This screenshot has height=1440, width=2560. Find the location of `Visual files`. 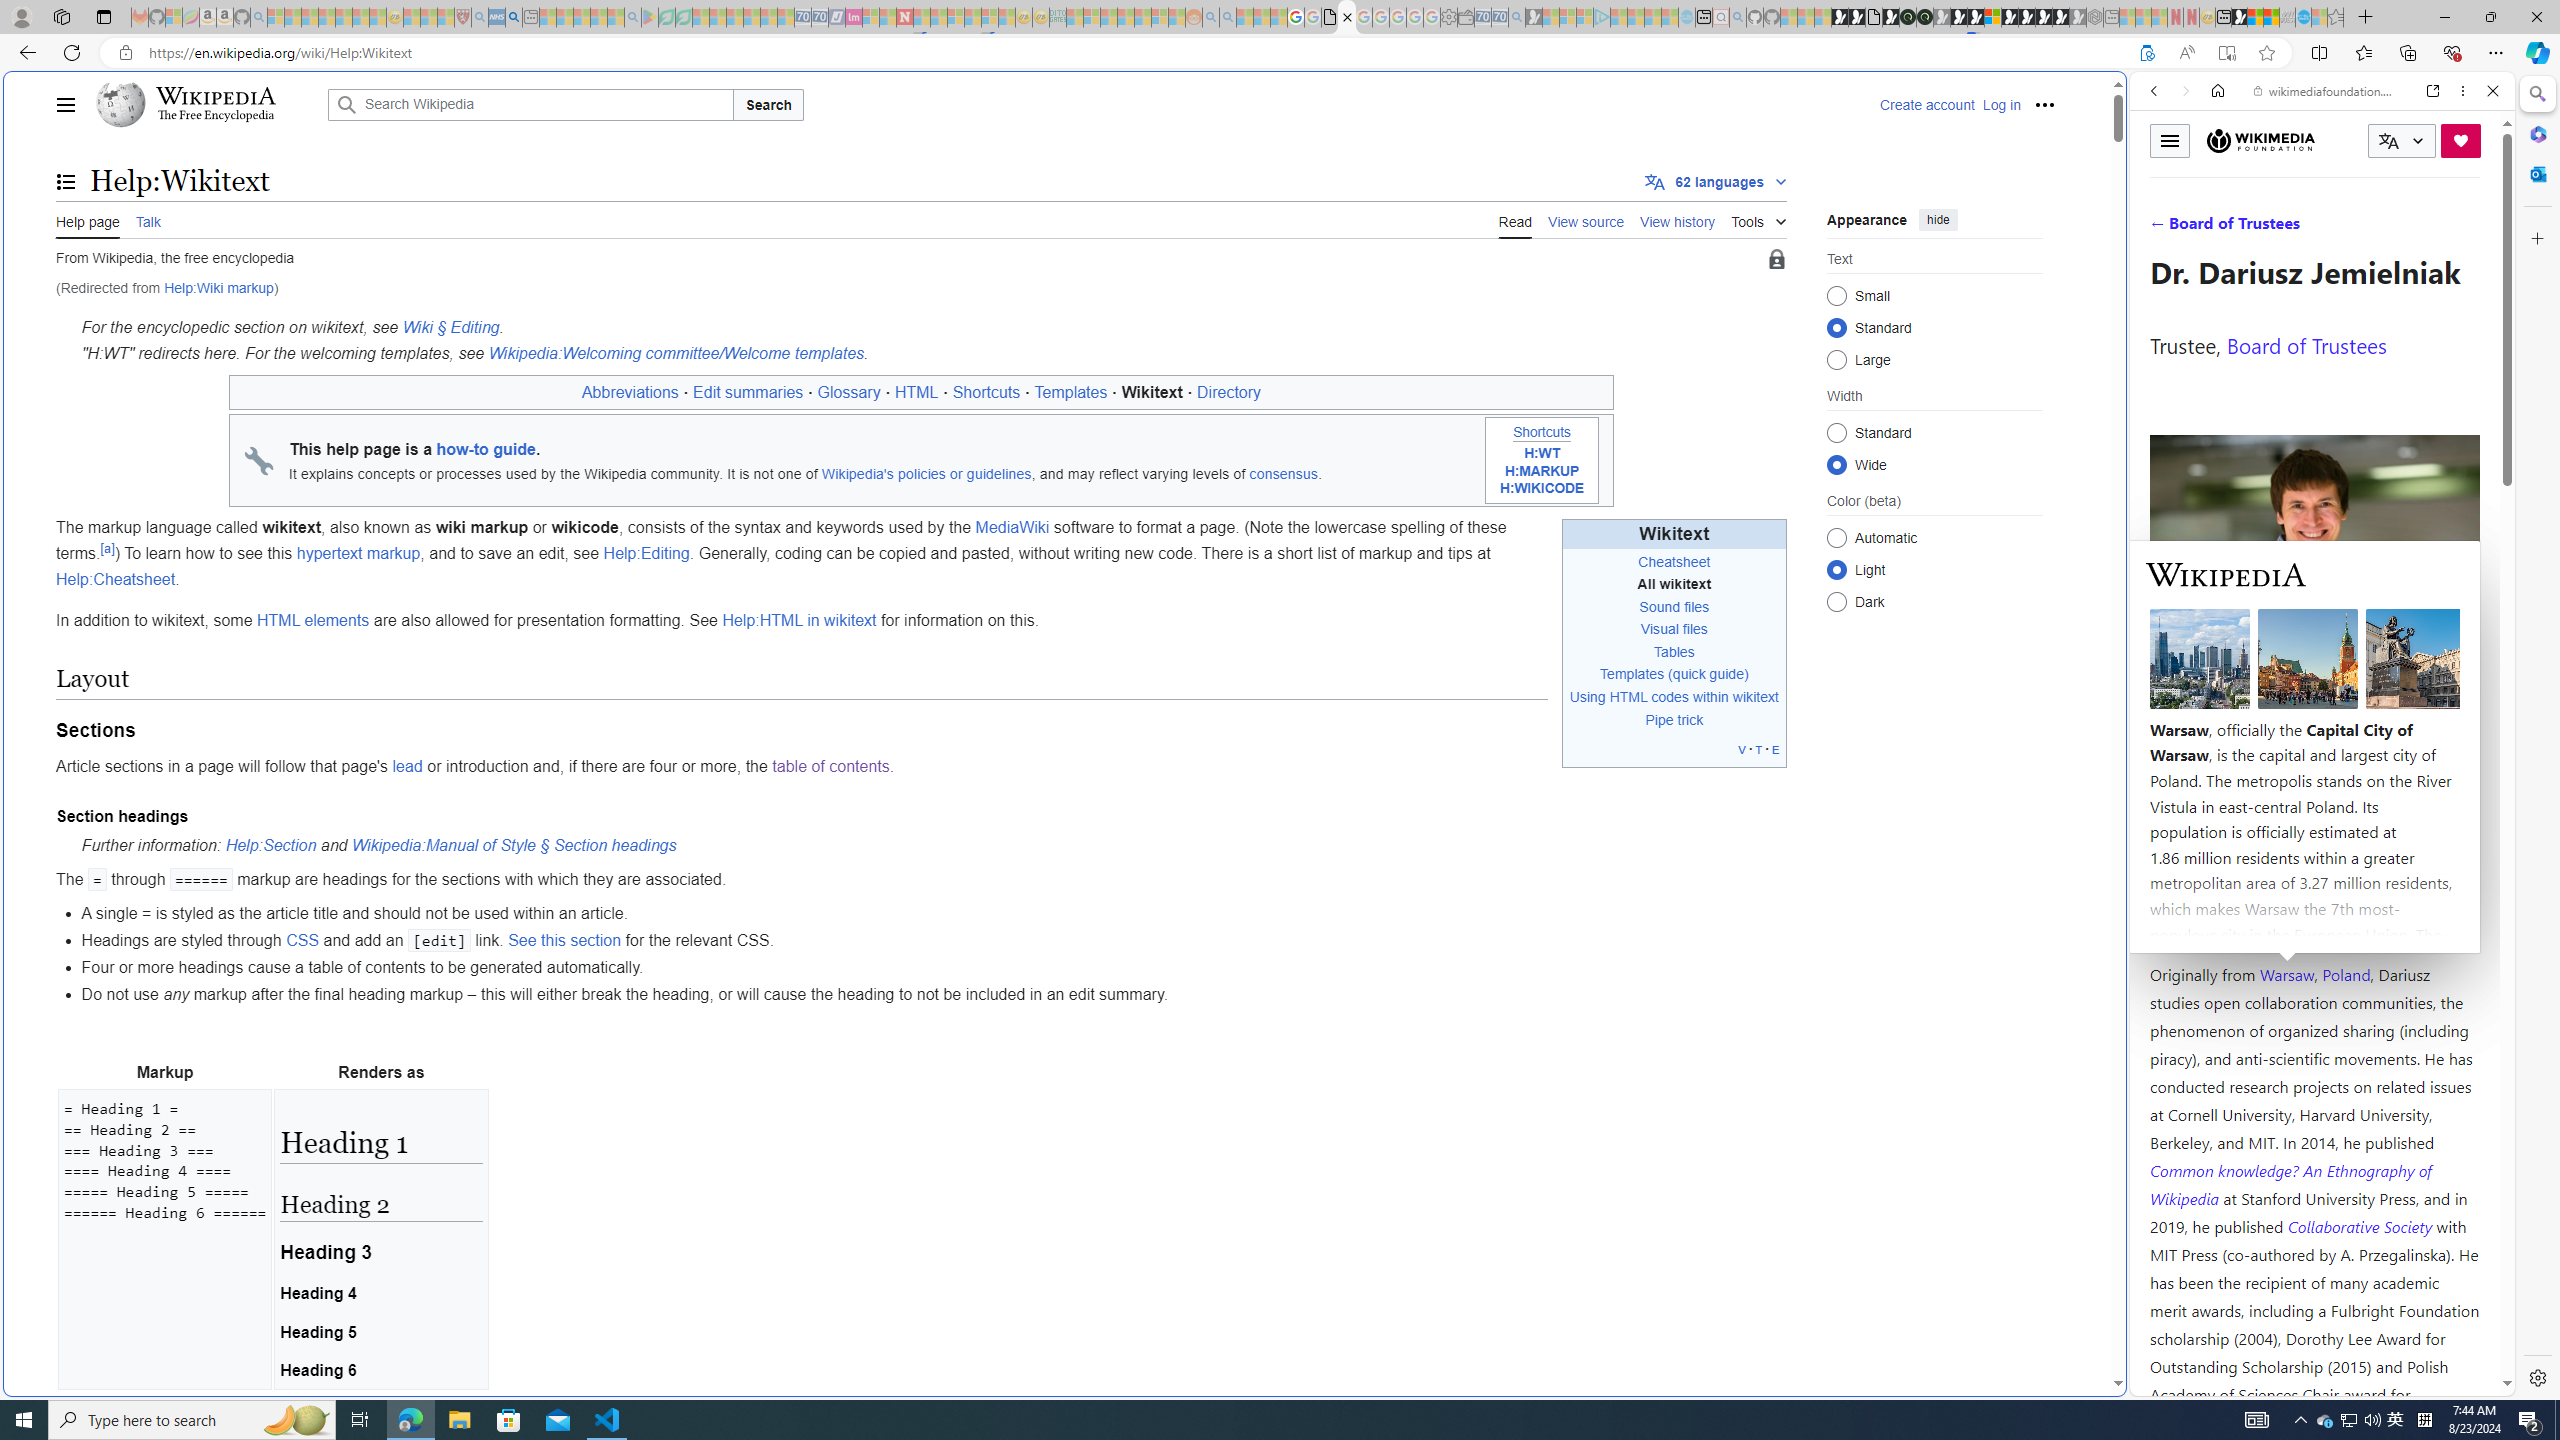

Visual files is located at coordinates (1674, 628).